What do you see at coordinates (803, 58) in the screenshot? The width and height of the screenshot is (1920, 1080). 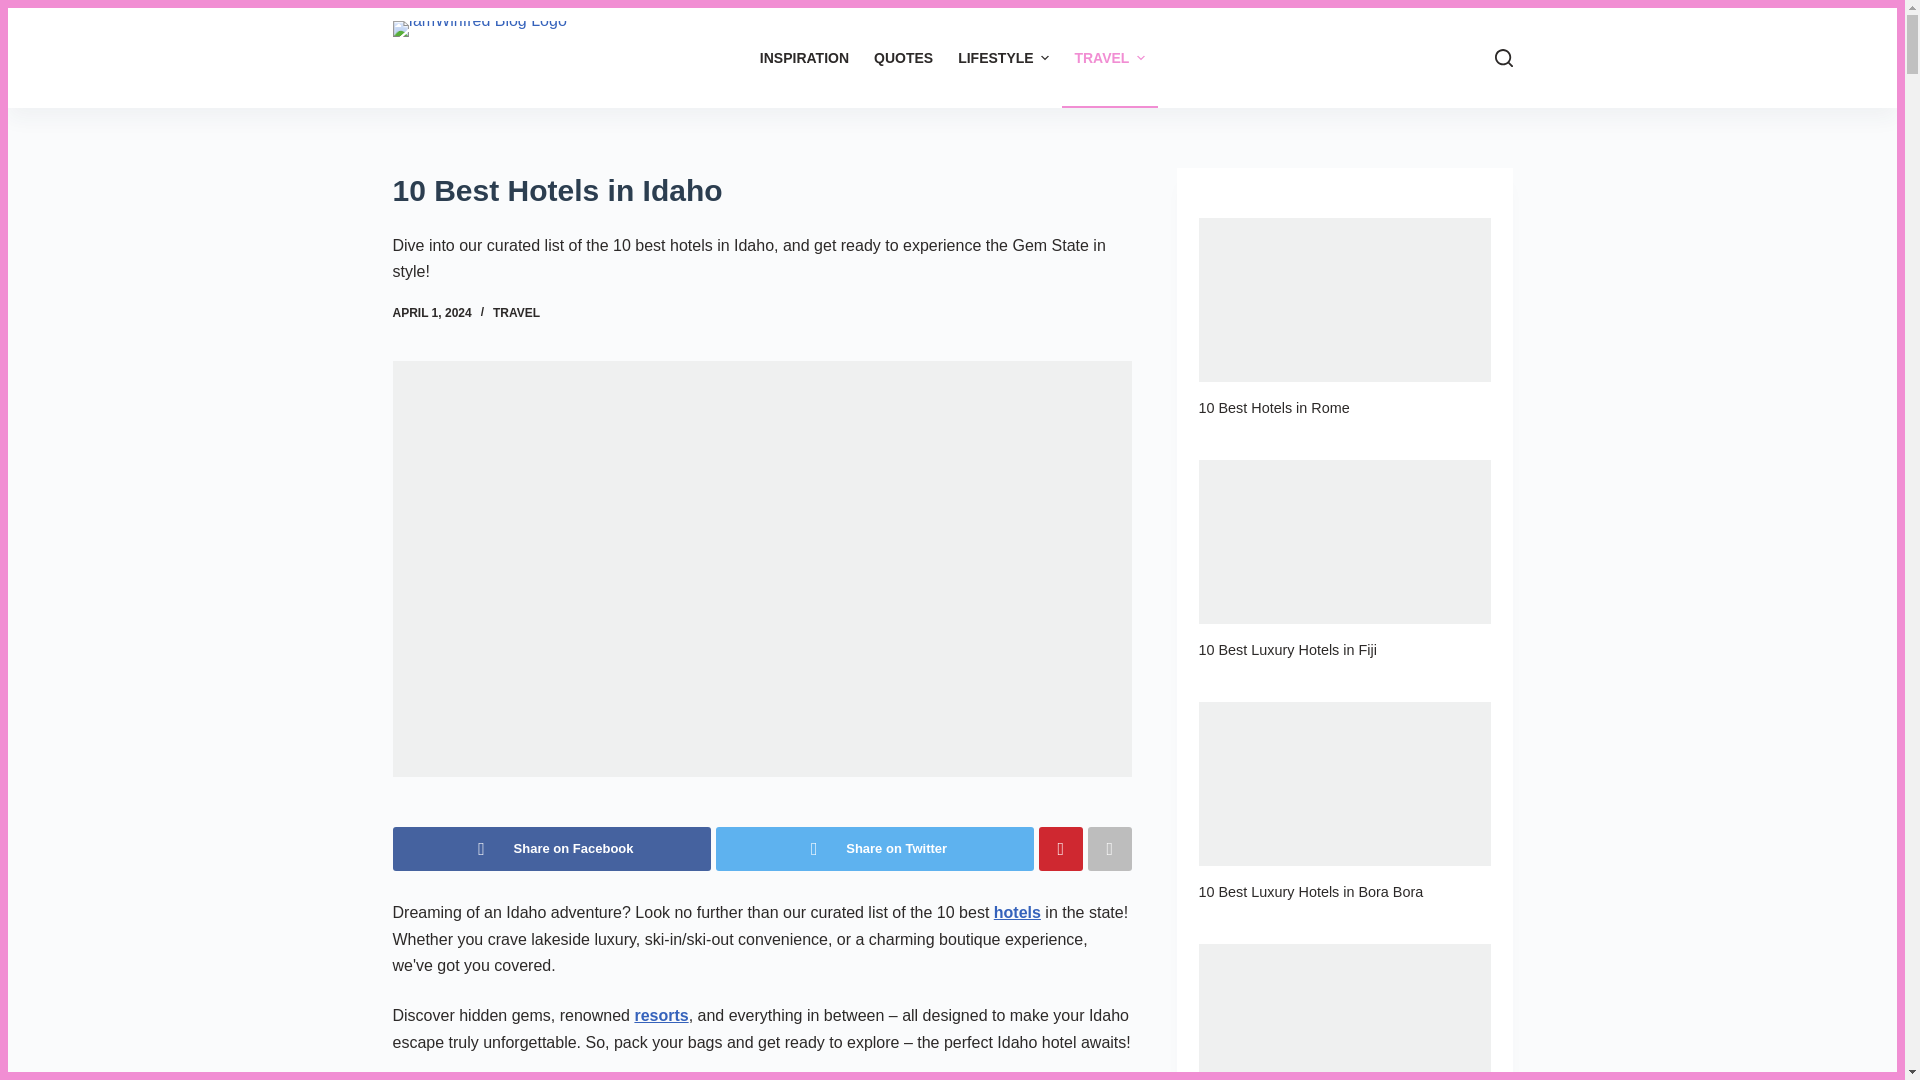 I see `INSPIRATION` at bounding box center [803, 58].